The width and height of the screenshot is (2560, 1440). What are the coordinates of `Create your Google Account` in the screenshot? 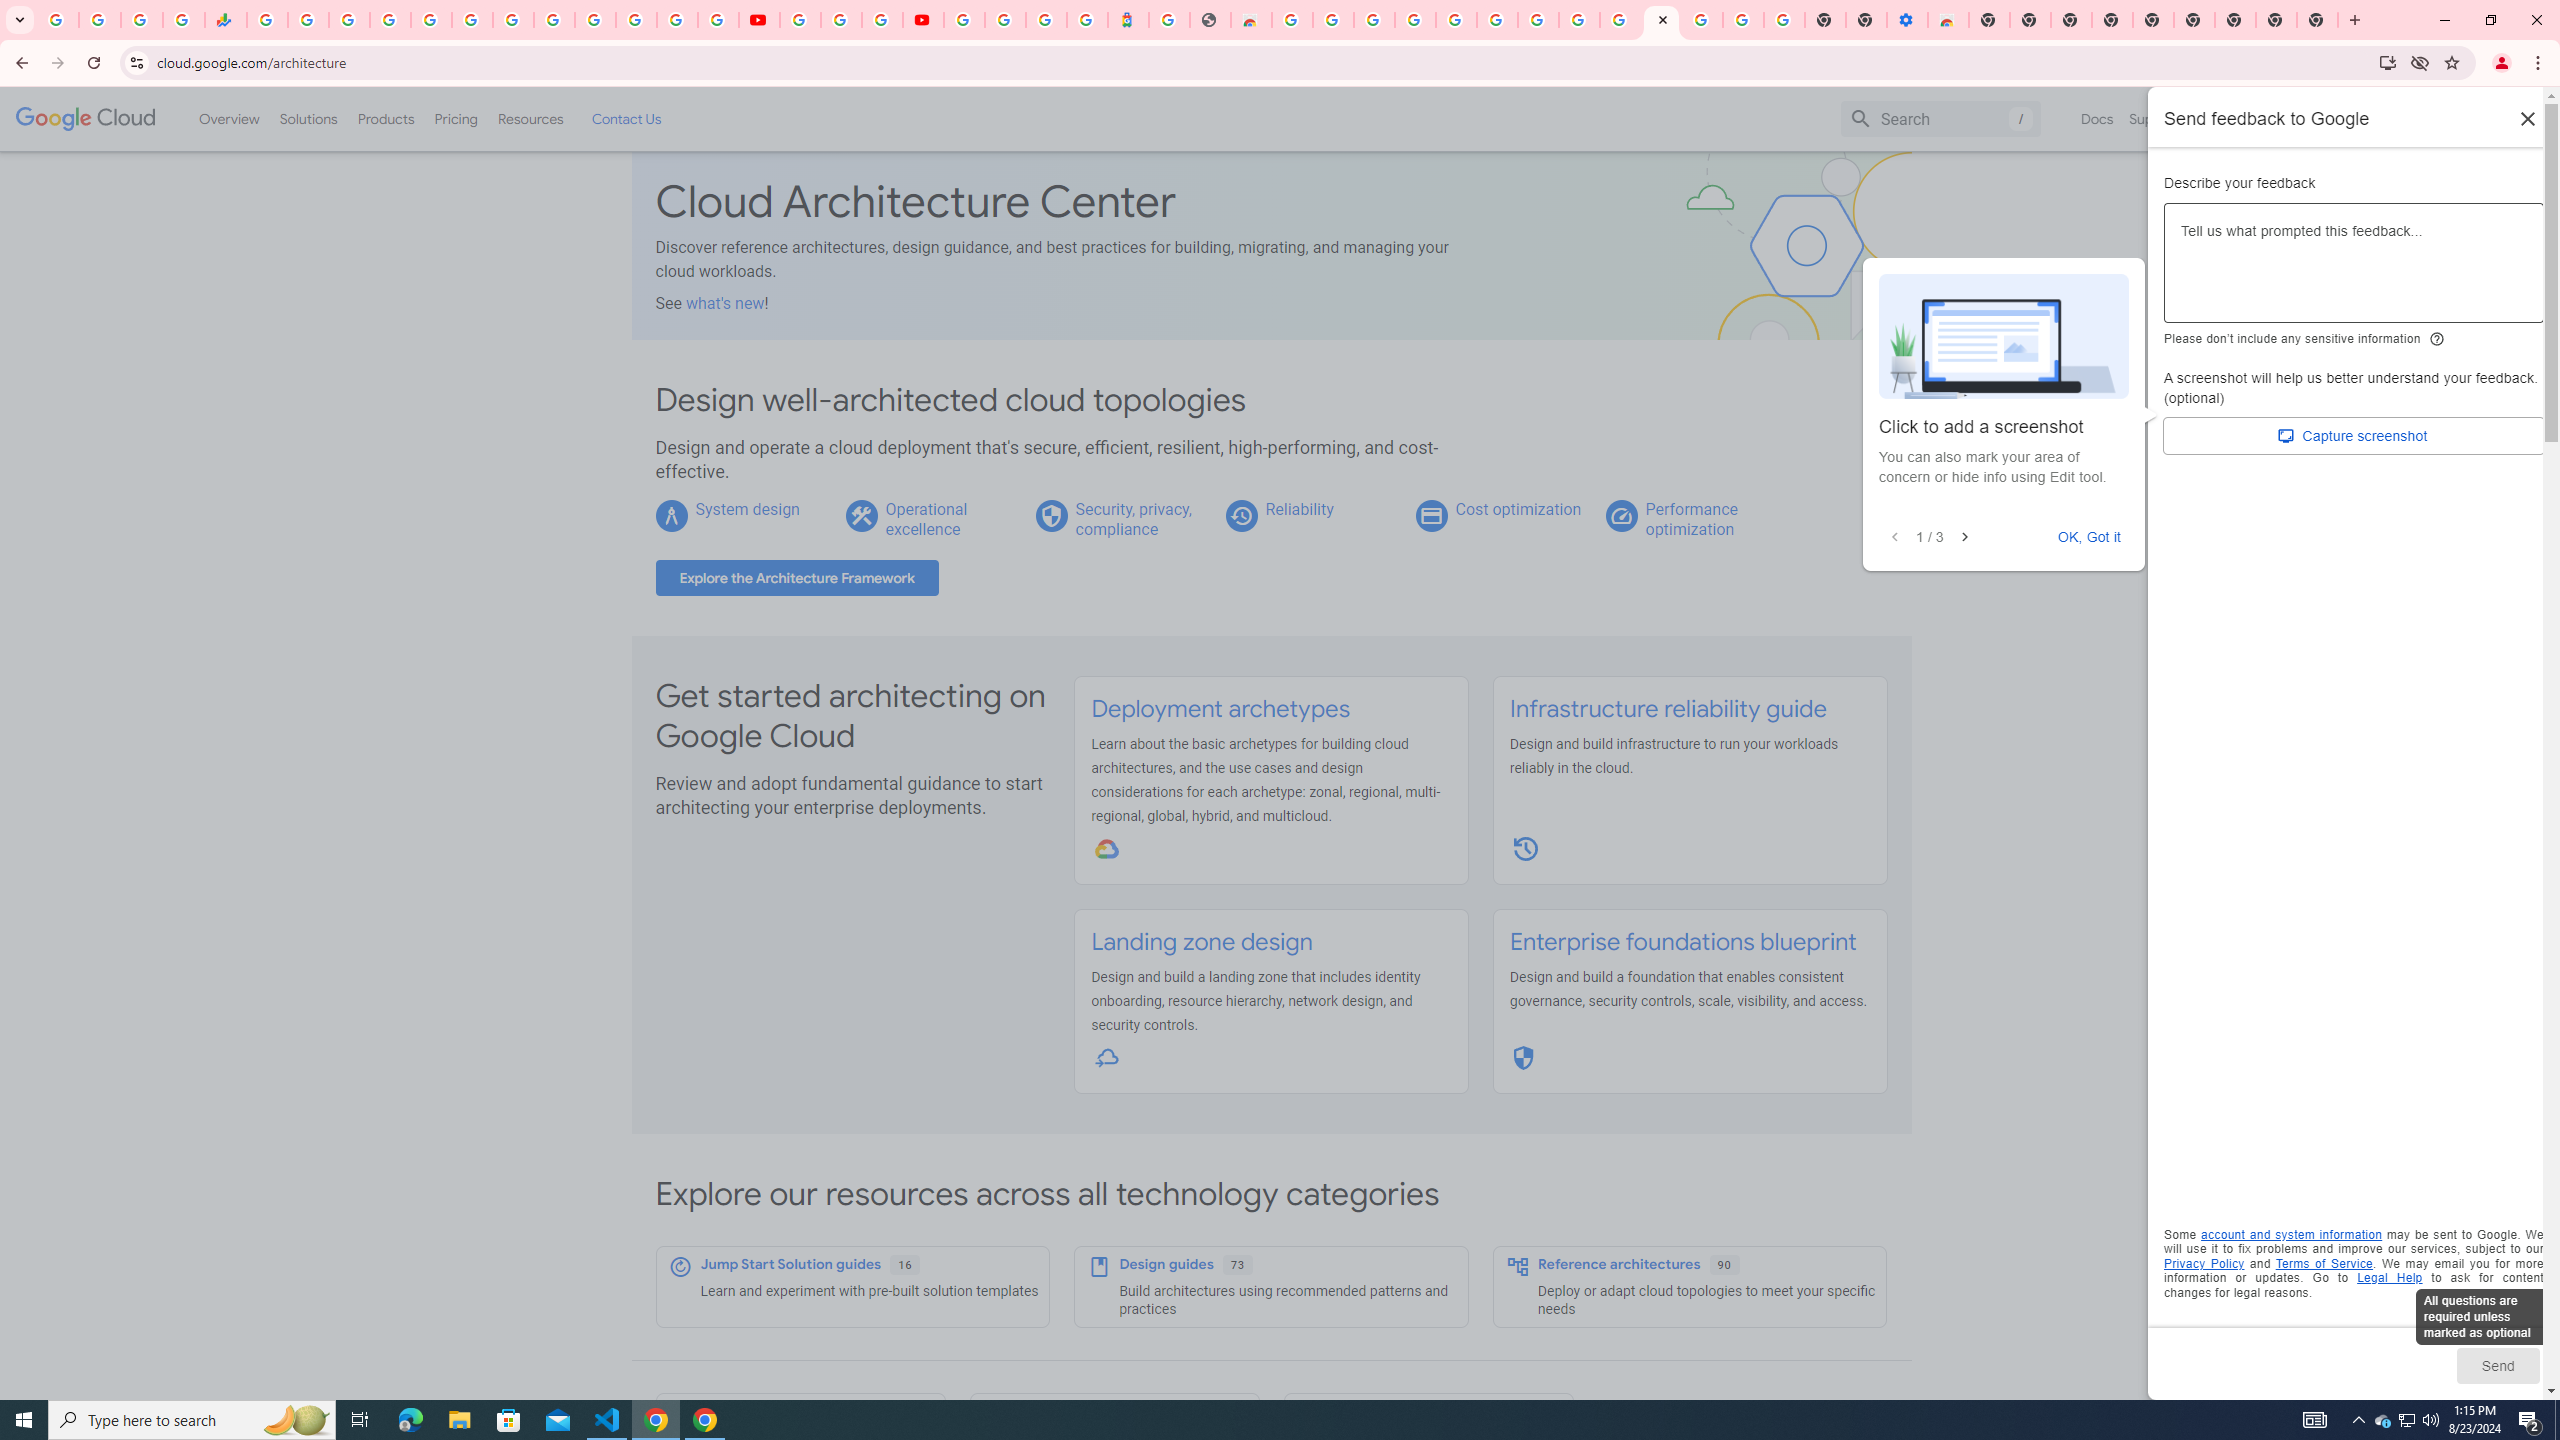 It's located at (1332, 20).